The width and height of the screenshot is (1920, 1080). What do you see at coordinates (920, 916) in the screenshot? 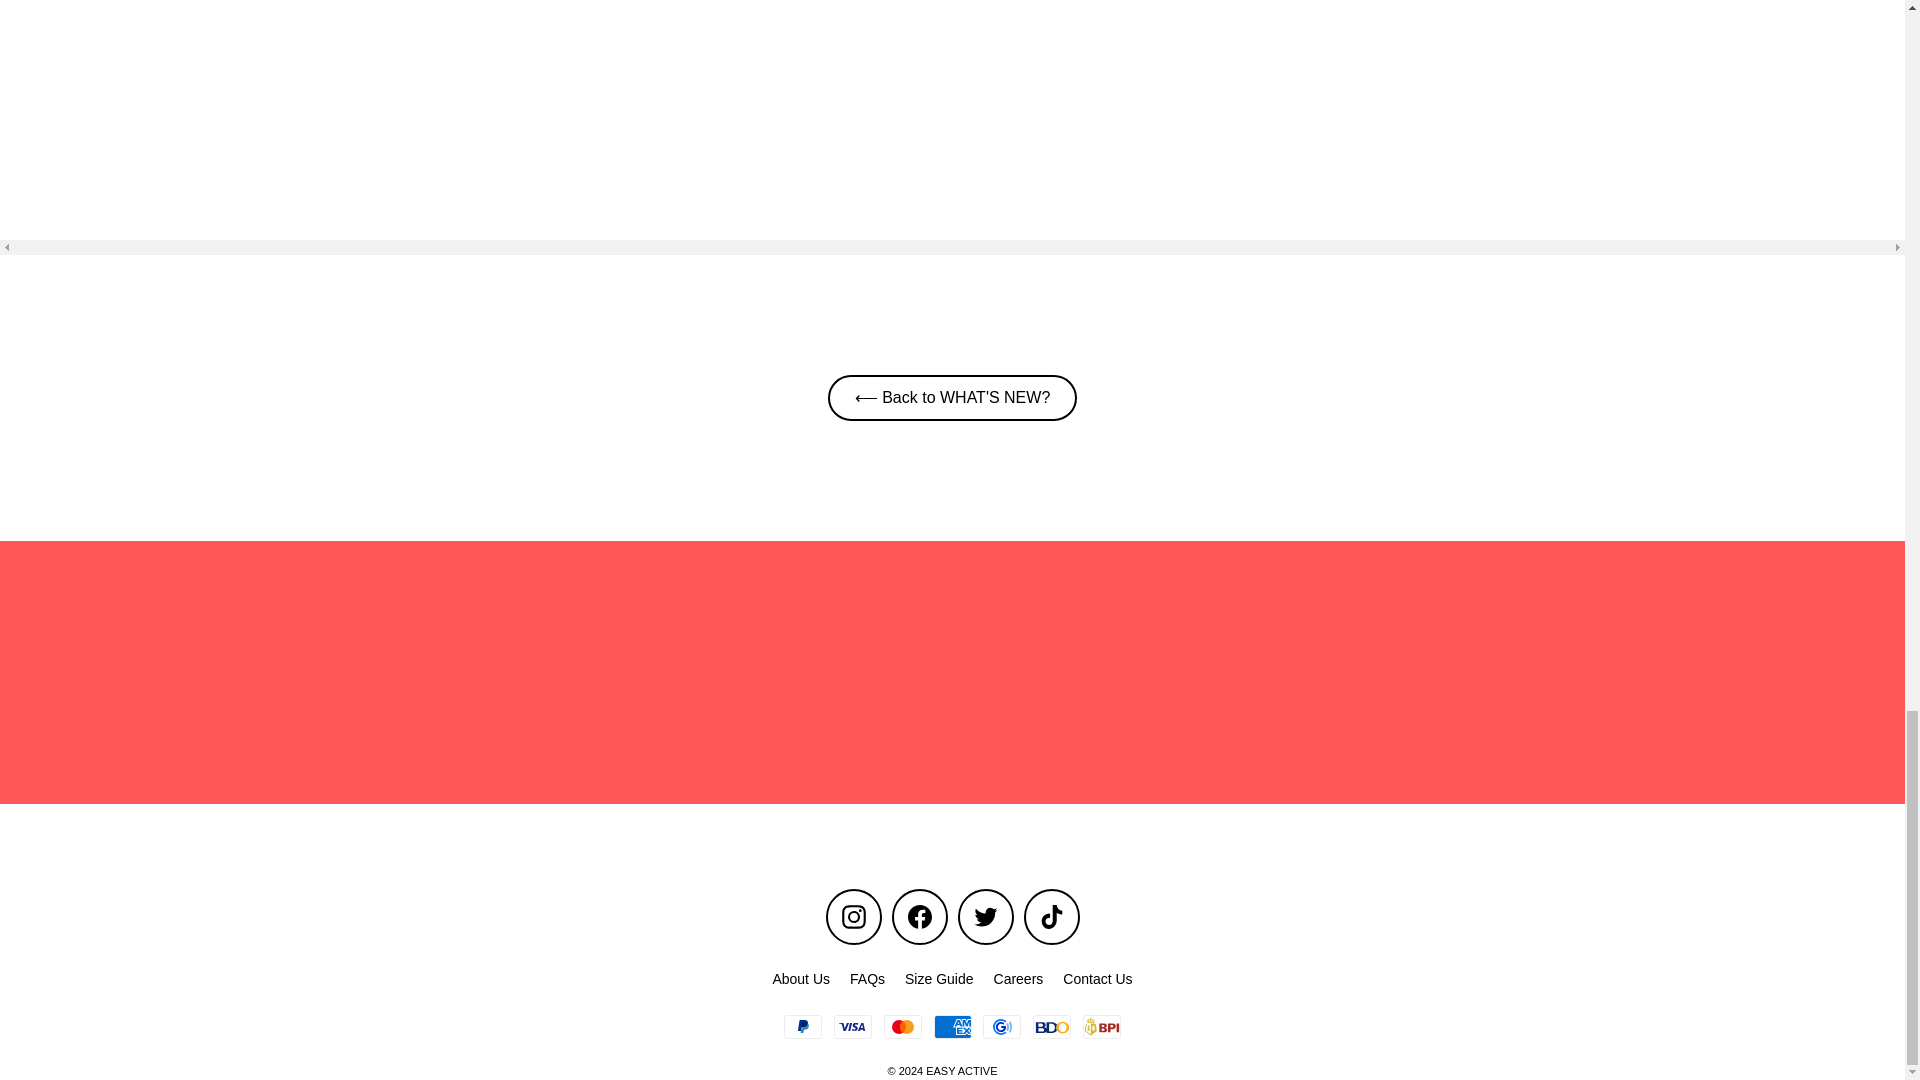
I see `EASY ACTIVE on Facebook` at bounding box center [920, 916].